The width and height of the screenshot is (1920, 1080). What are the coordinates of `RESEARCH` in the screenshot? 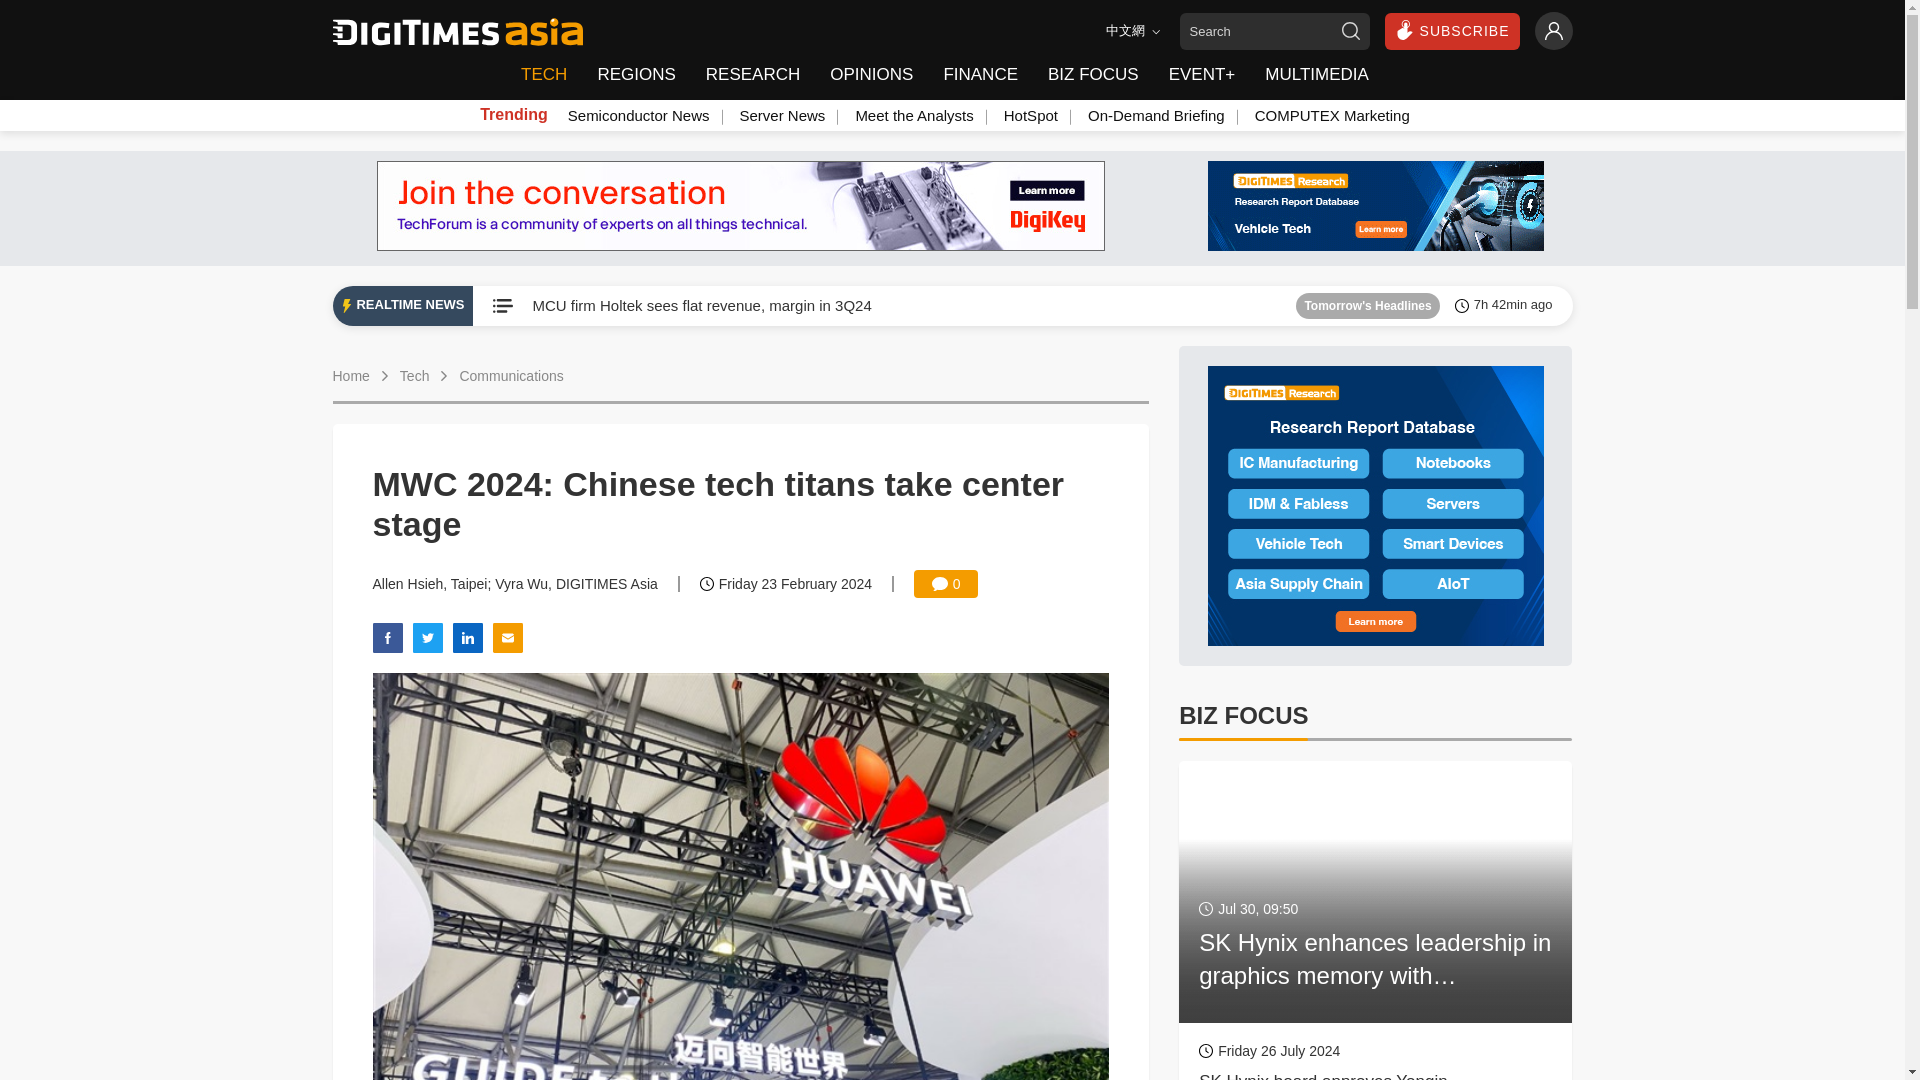 It's located at (752, 75).